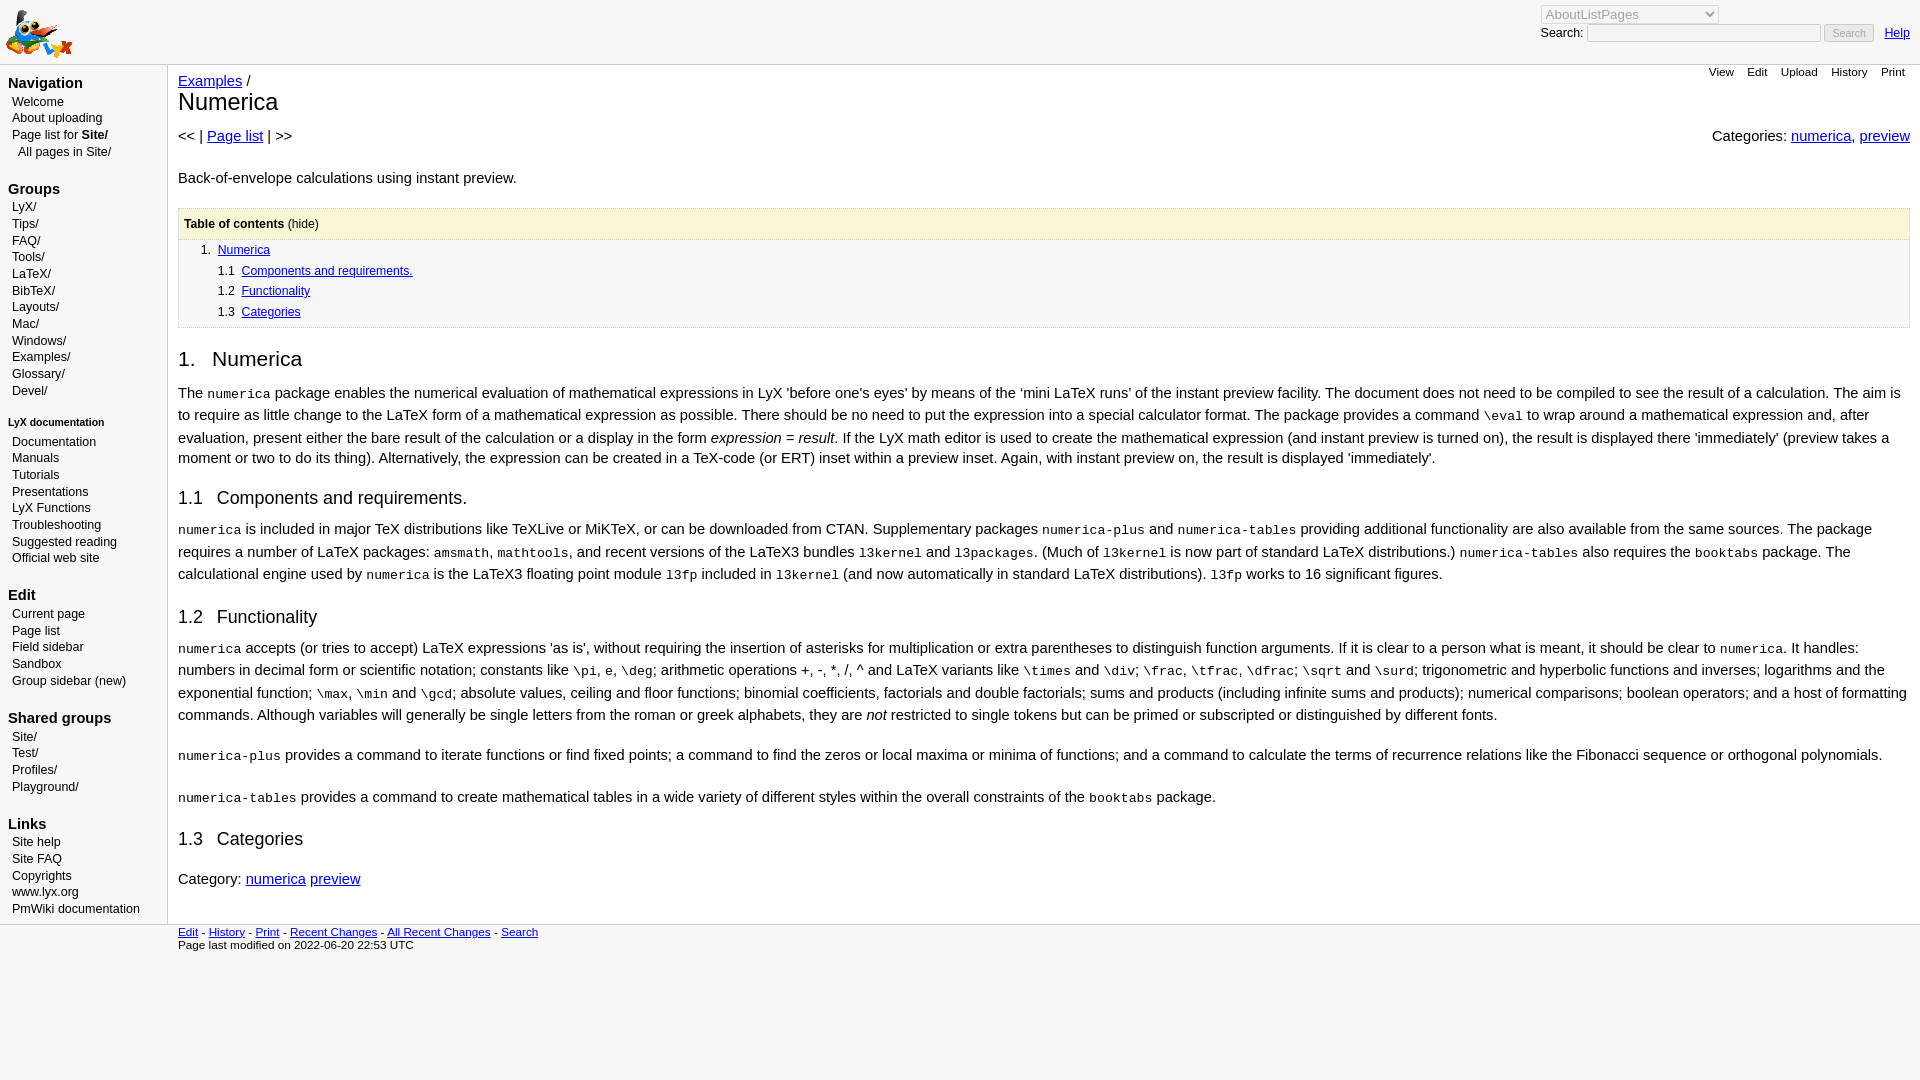 The width and height of the screenshot is (1920, 1080). I want to click on Devel, so click(28, 391).